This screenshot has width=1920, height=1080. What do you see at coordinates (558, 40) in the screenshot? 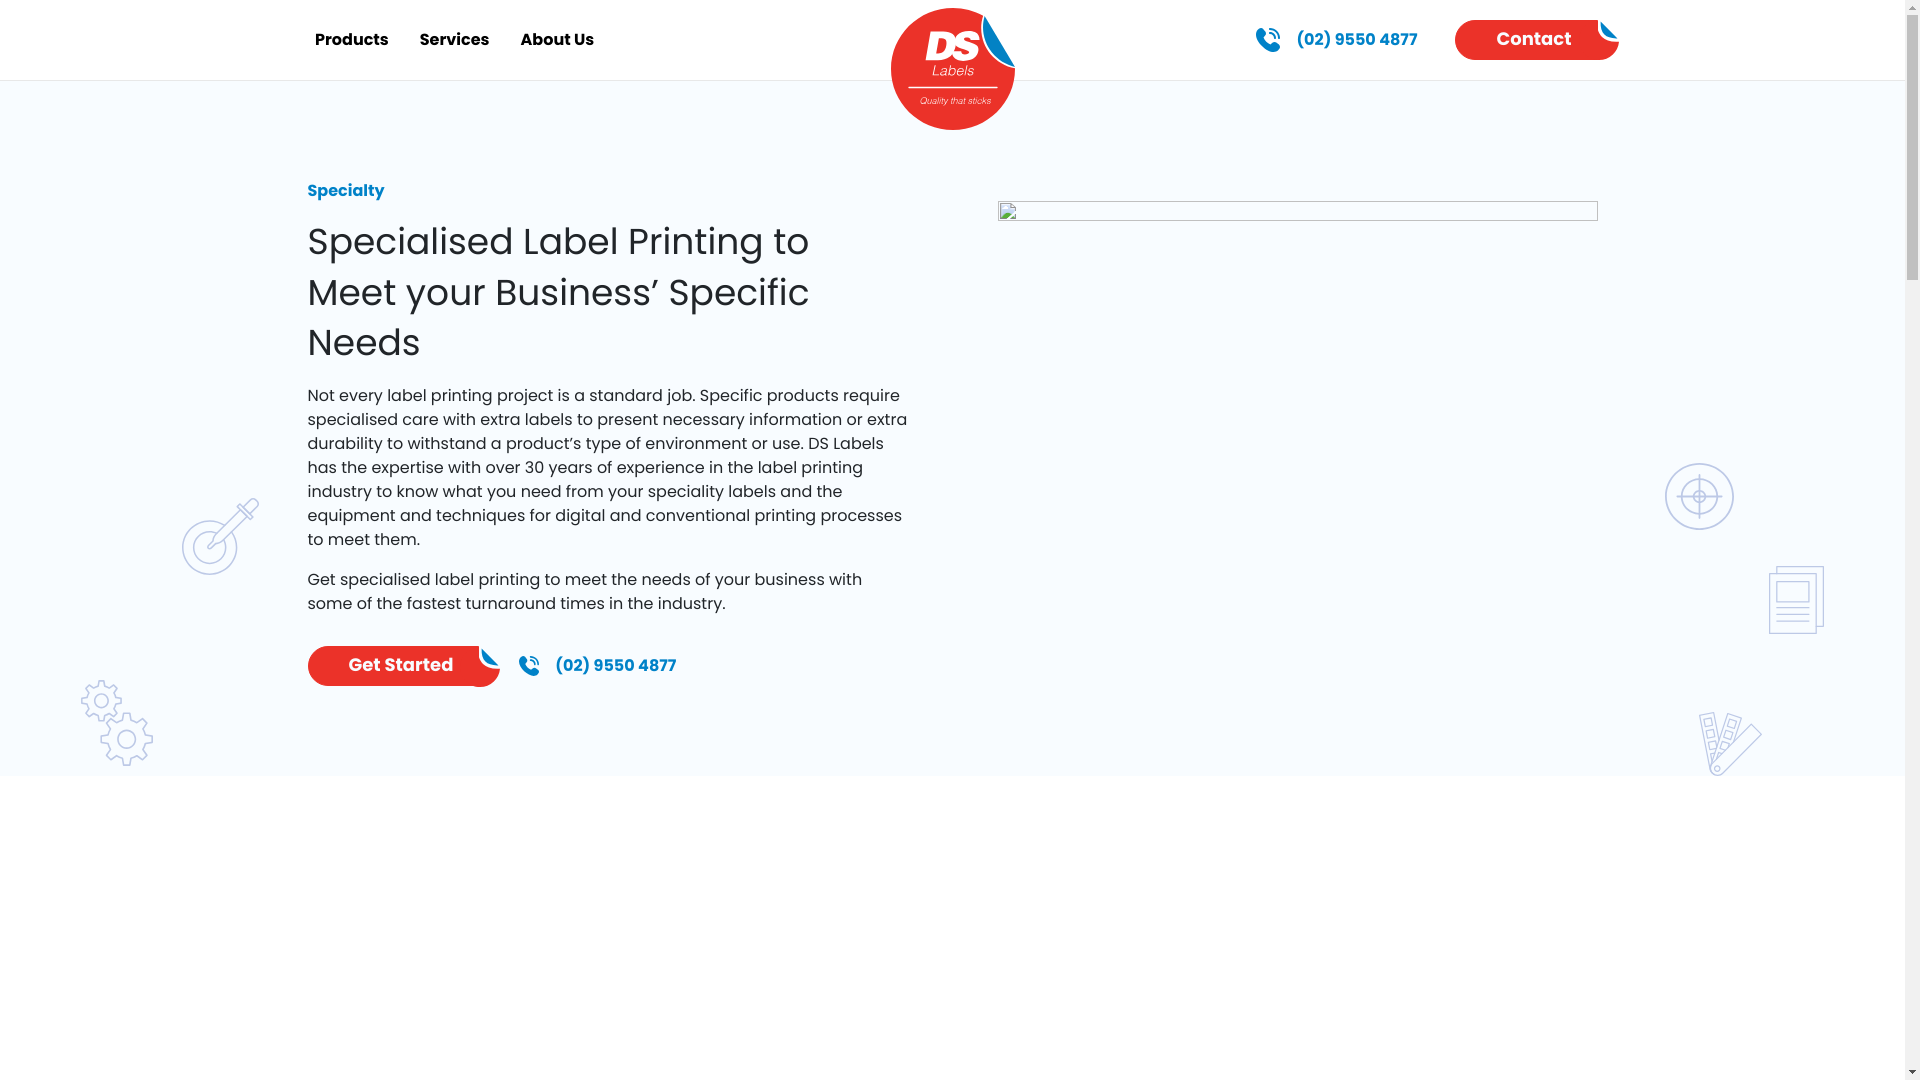
I see `About Us` at bounding box center [558, 40].